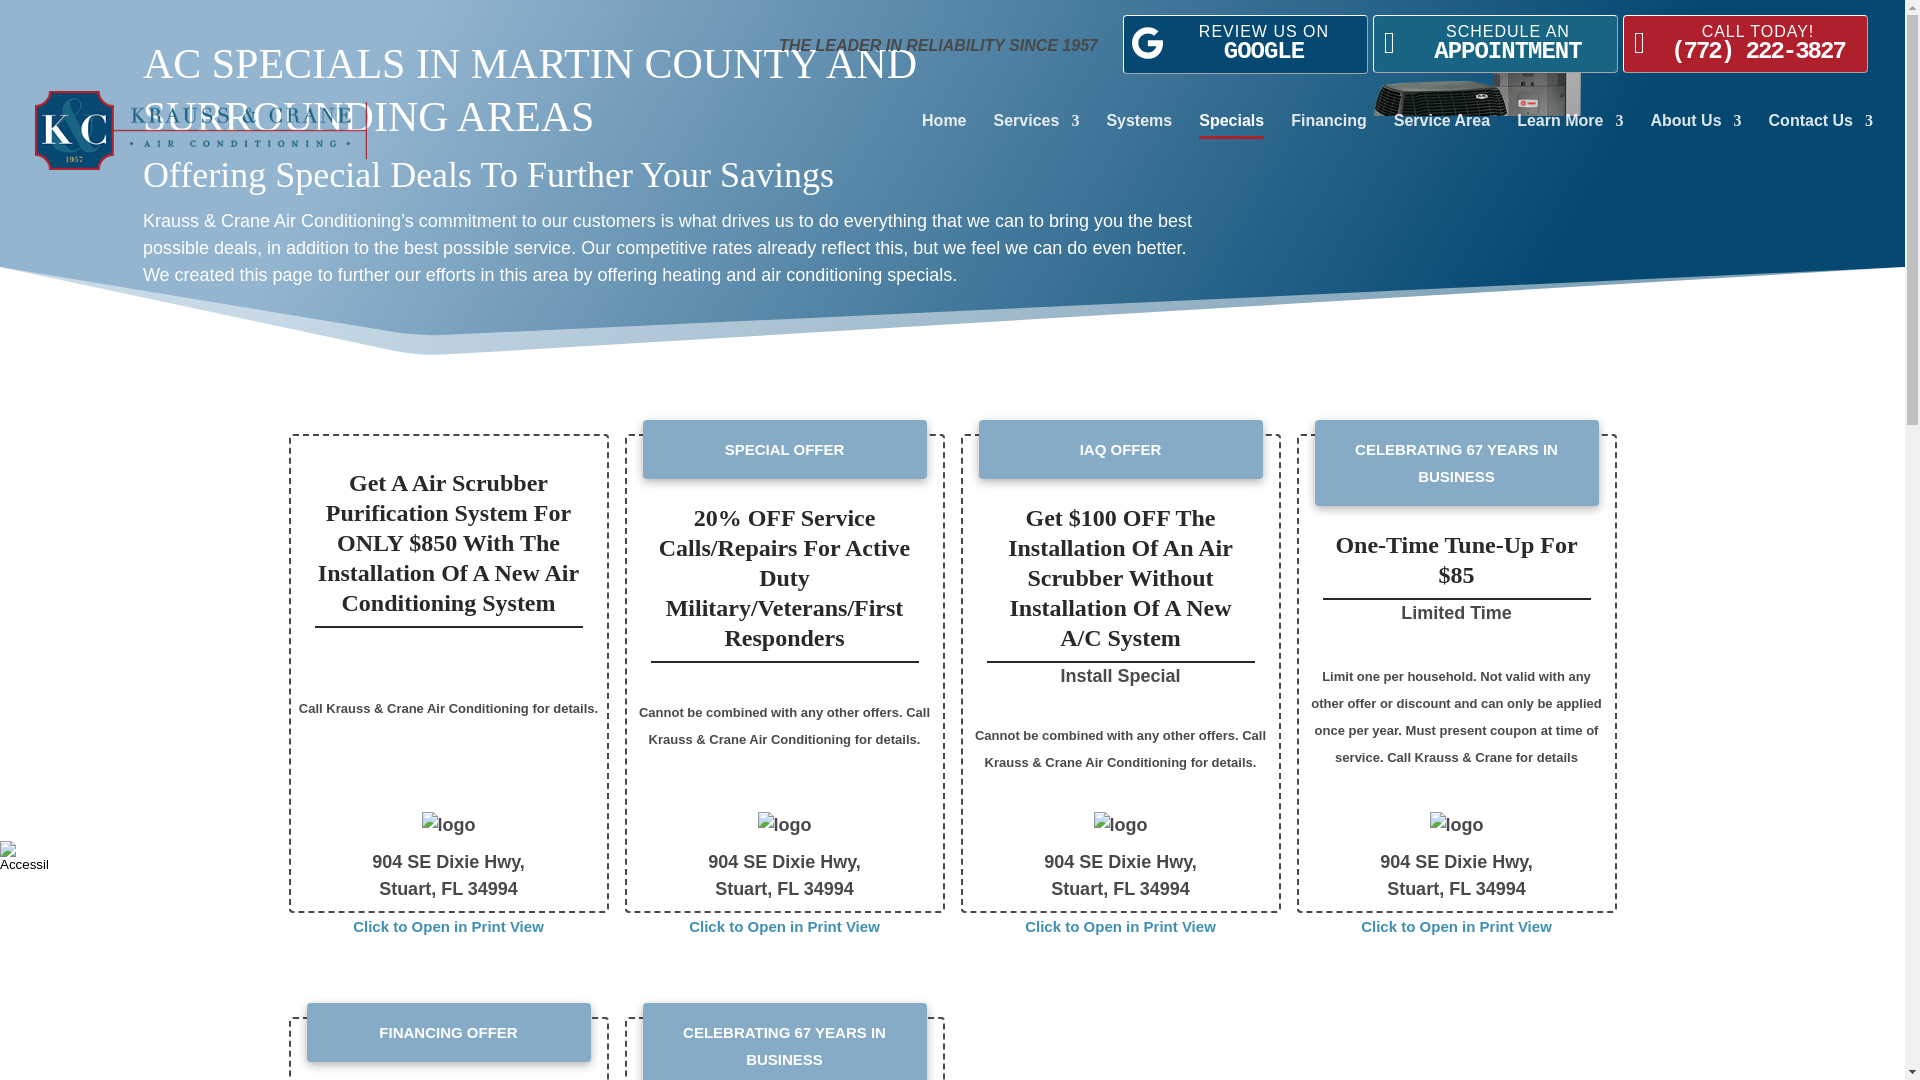  What do you see at coordinates (448, 926) in the screenshot?
I see `Click to Open in Print View` at bounding box center [448, 926].